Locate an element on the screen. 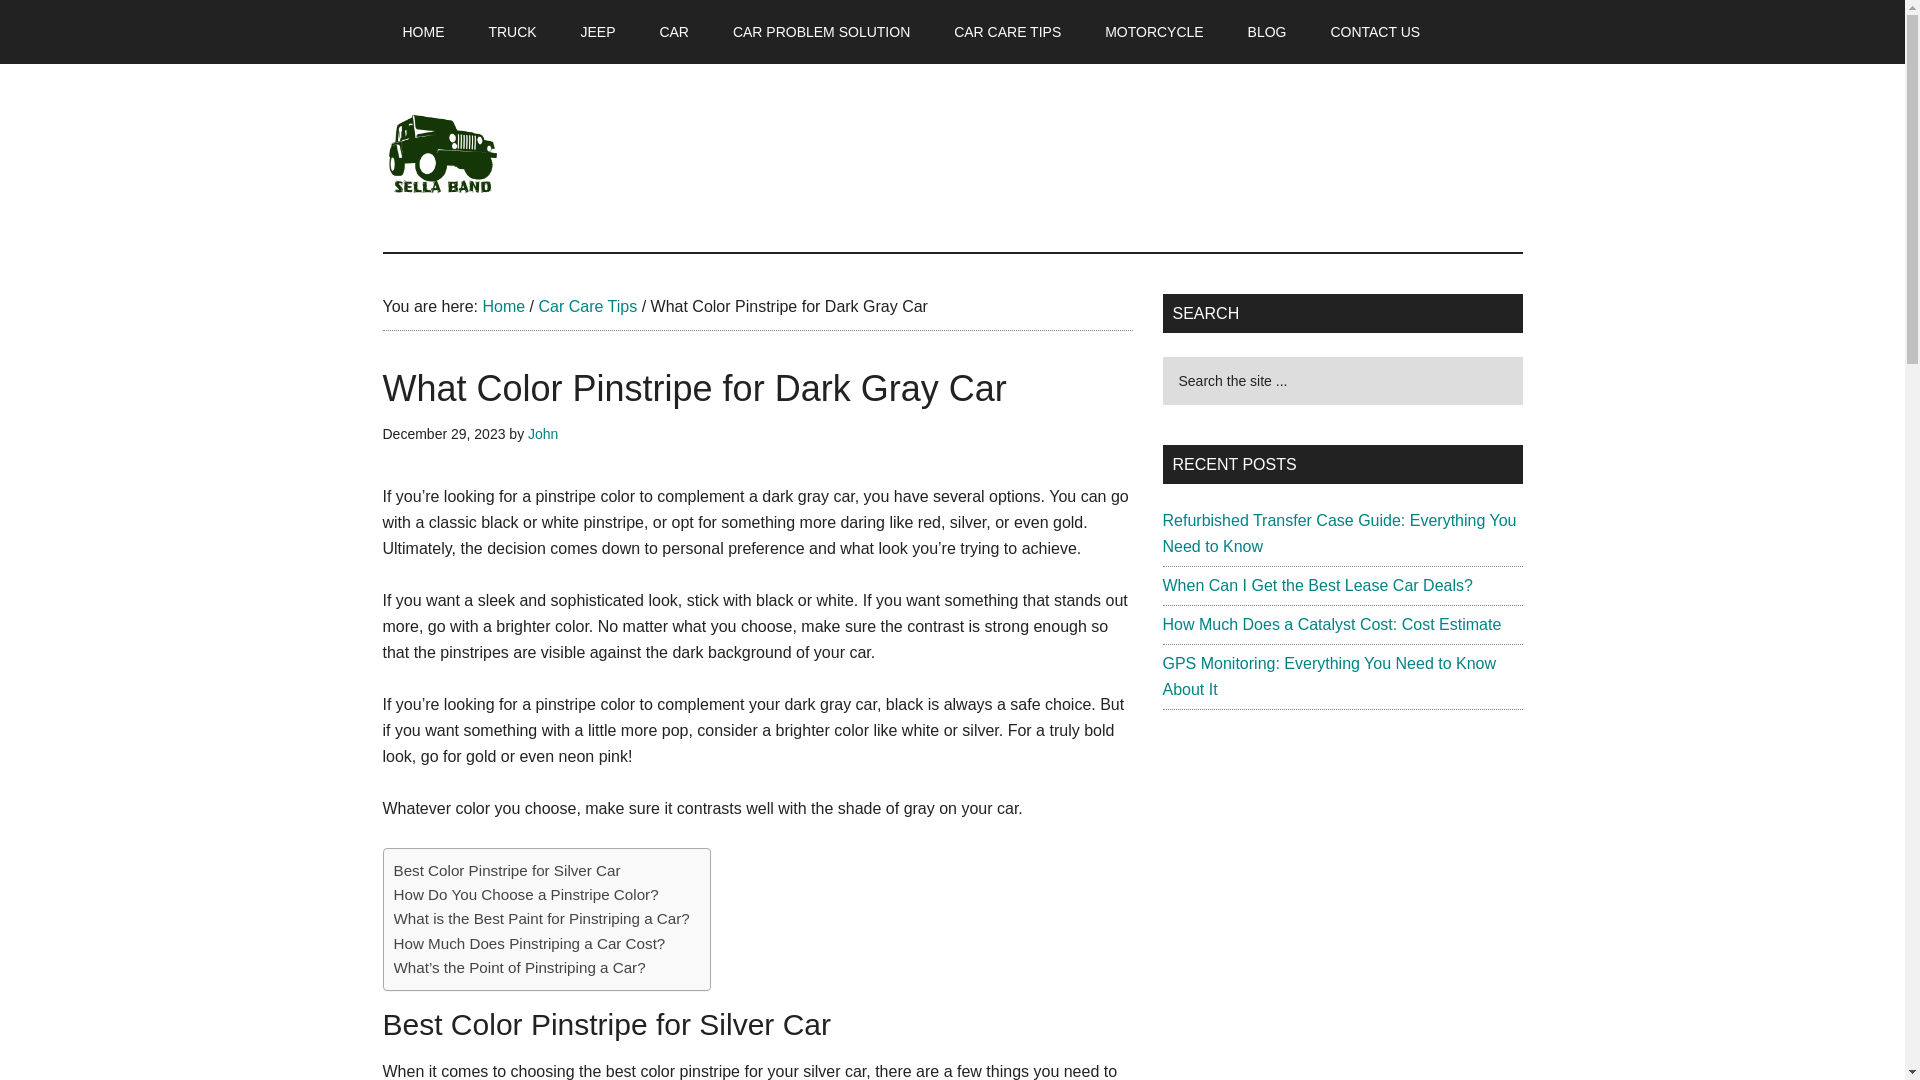 Image resolution: width=1920 pixels, height=1080 pixels. How Much Does a Catalyst Cost: Cost Estimate is located at coordinates (1331, 624).